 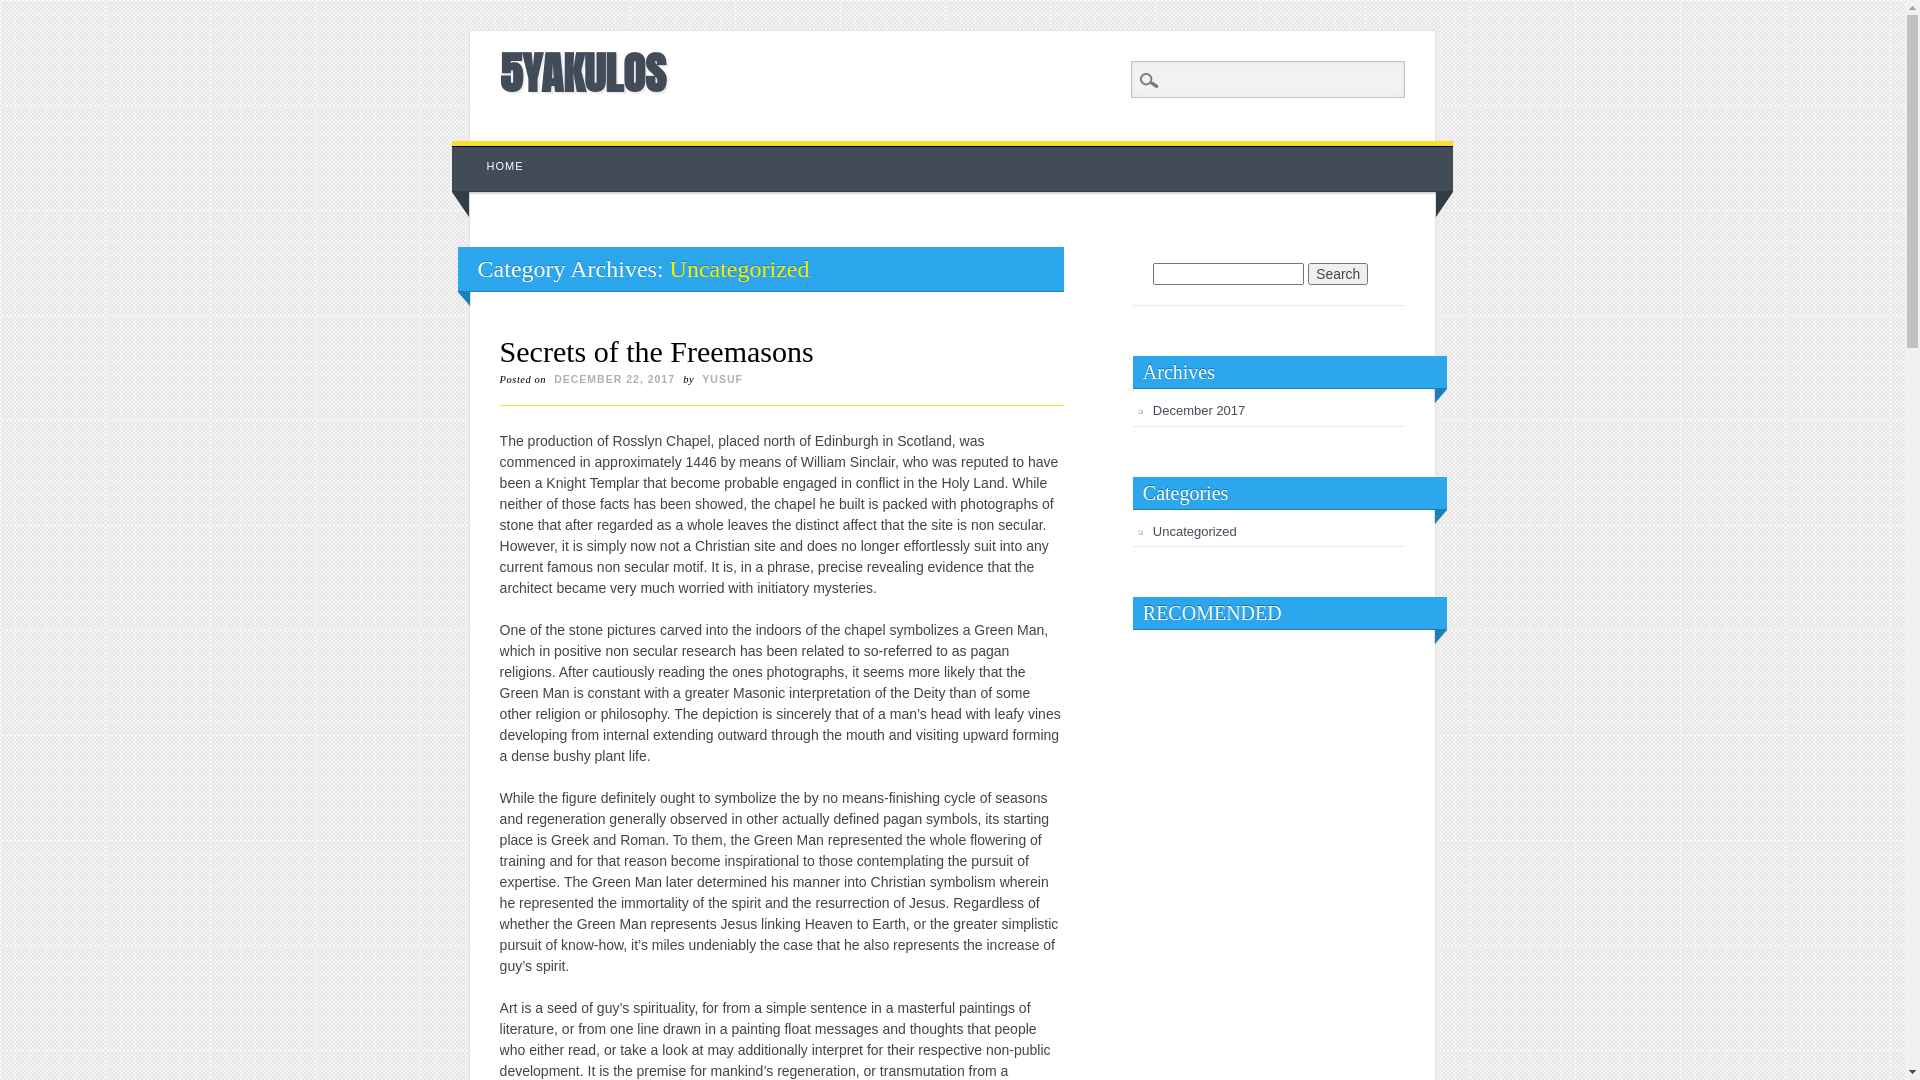 What do you see at coordinates (657, 352) in the screenshot?
I see `Secrets of the Freemasons` at bounding box center [657, 352].